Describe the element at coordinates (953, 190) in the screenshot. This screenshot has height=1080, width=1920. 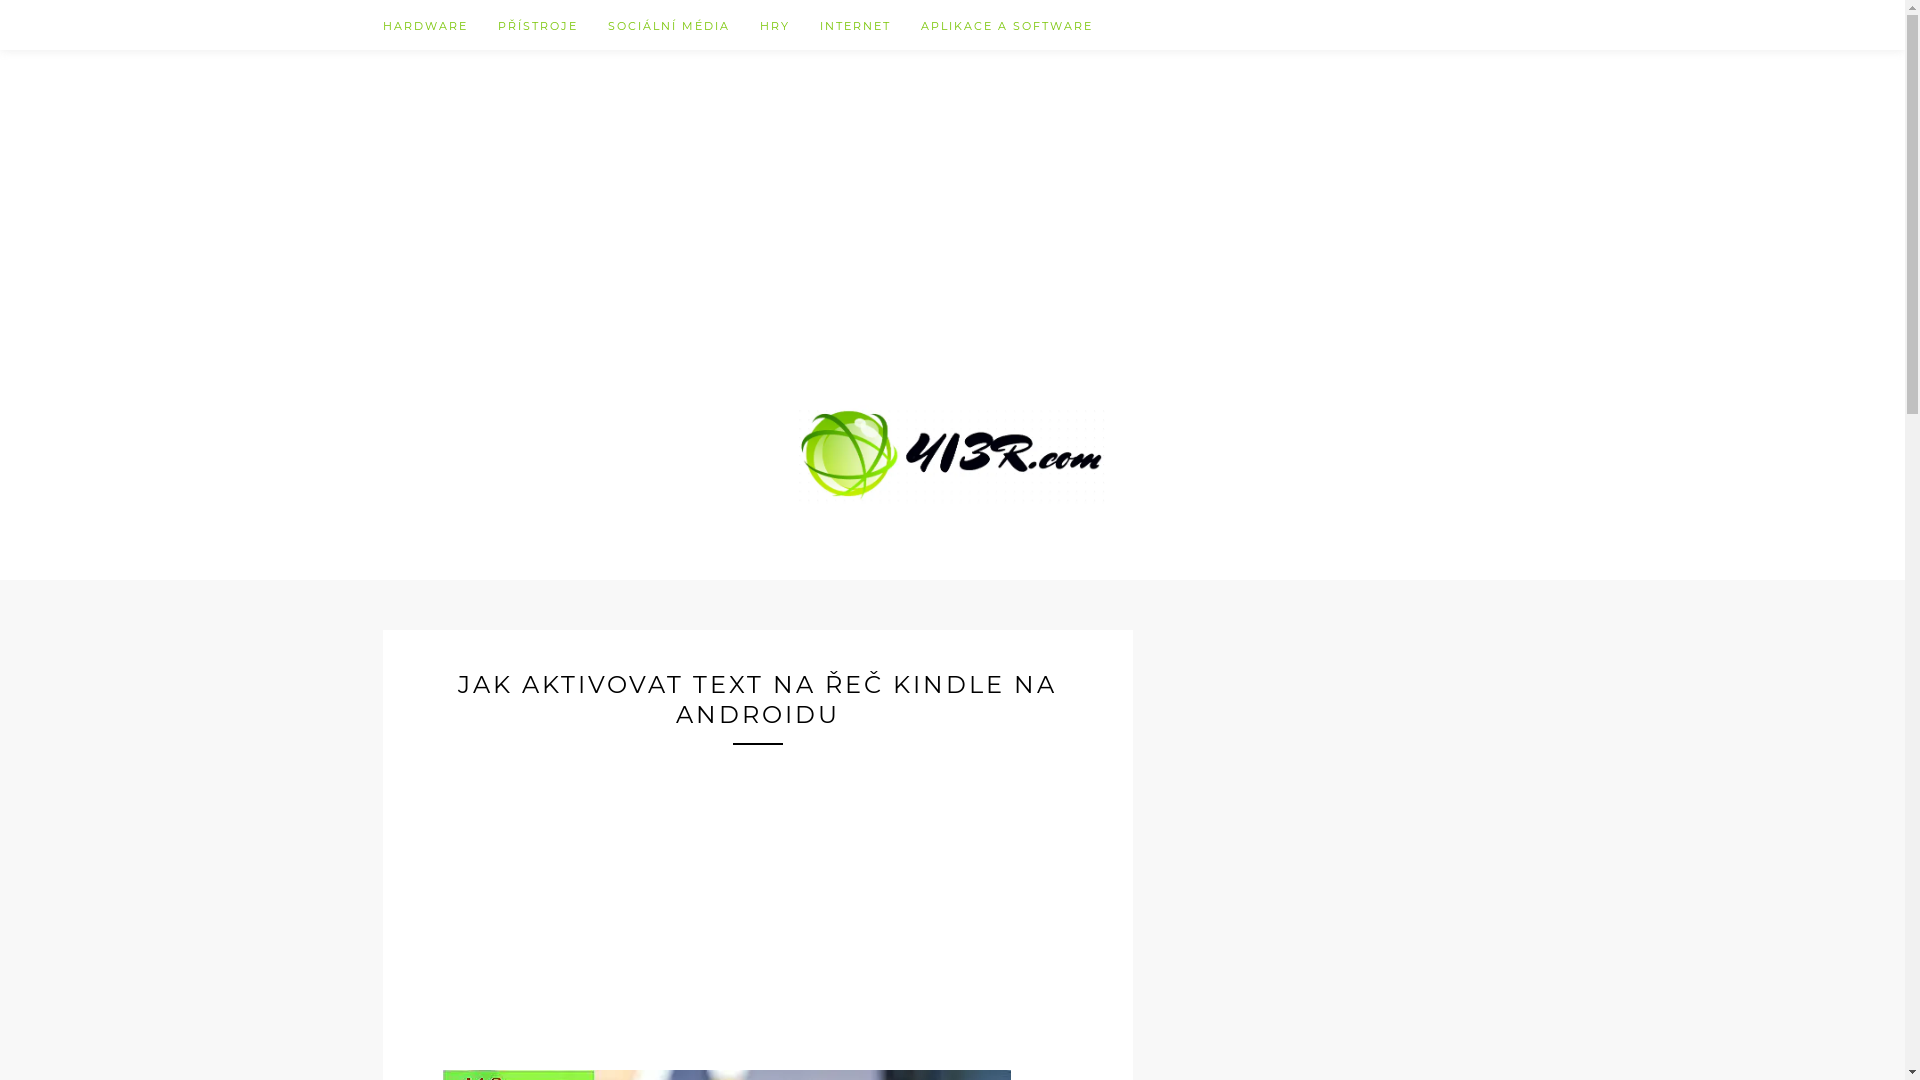
I see `Advertisement` at that location.